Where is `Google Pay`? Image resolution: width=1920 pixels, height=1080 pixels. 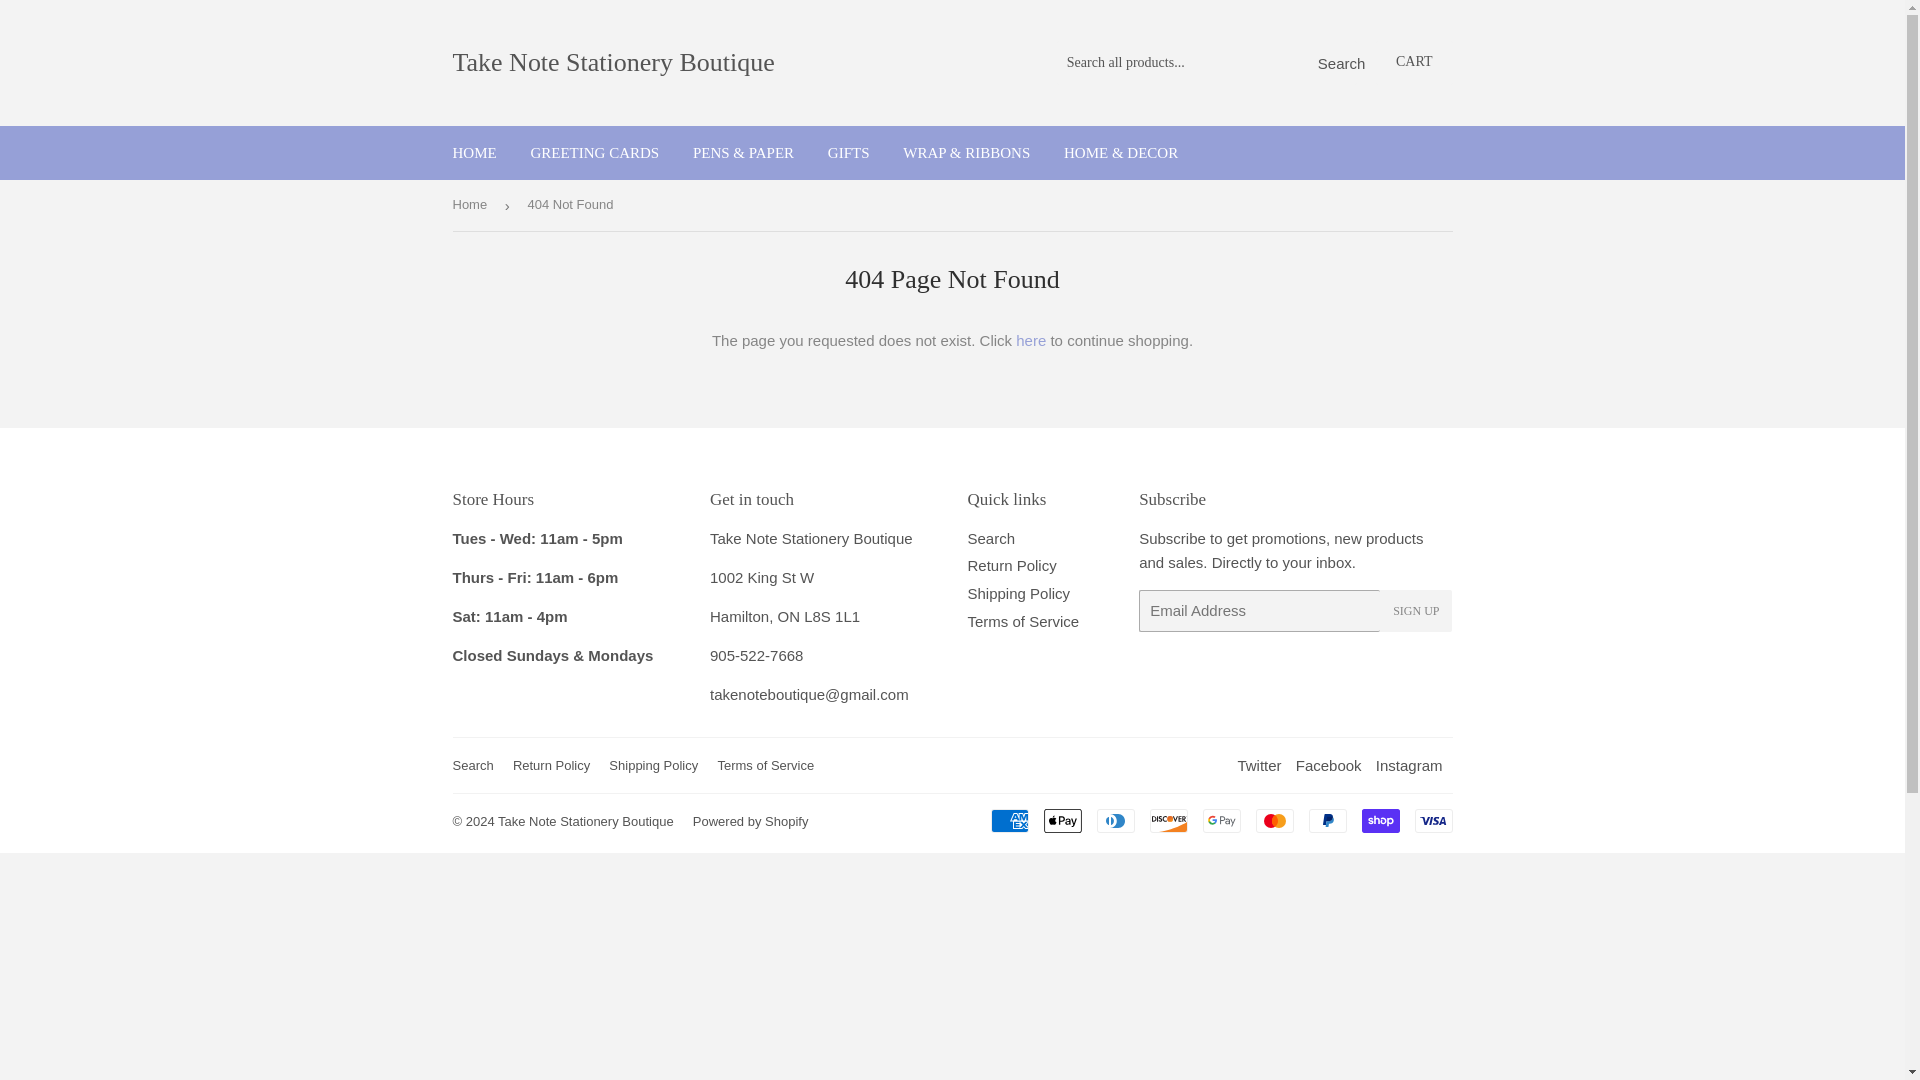 Google Pay is located at coordinates (1220, 820).